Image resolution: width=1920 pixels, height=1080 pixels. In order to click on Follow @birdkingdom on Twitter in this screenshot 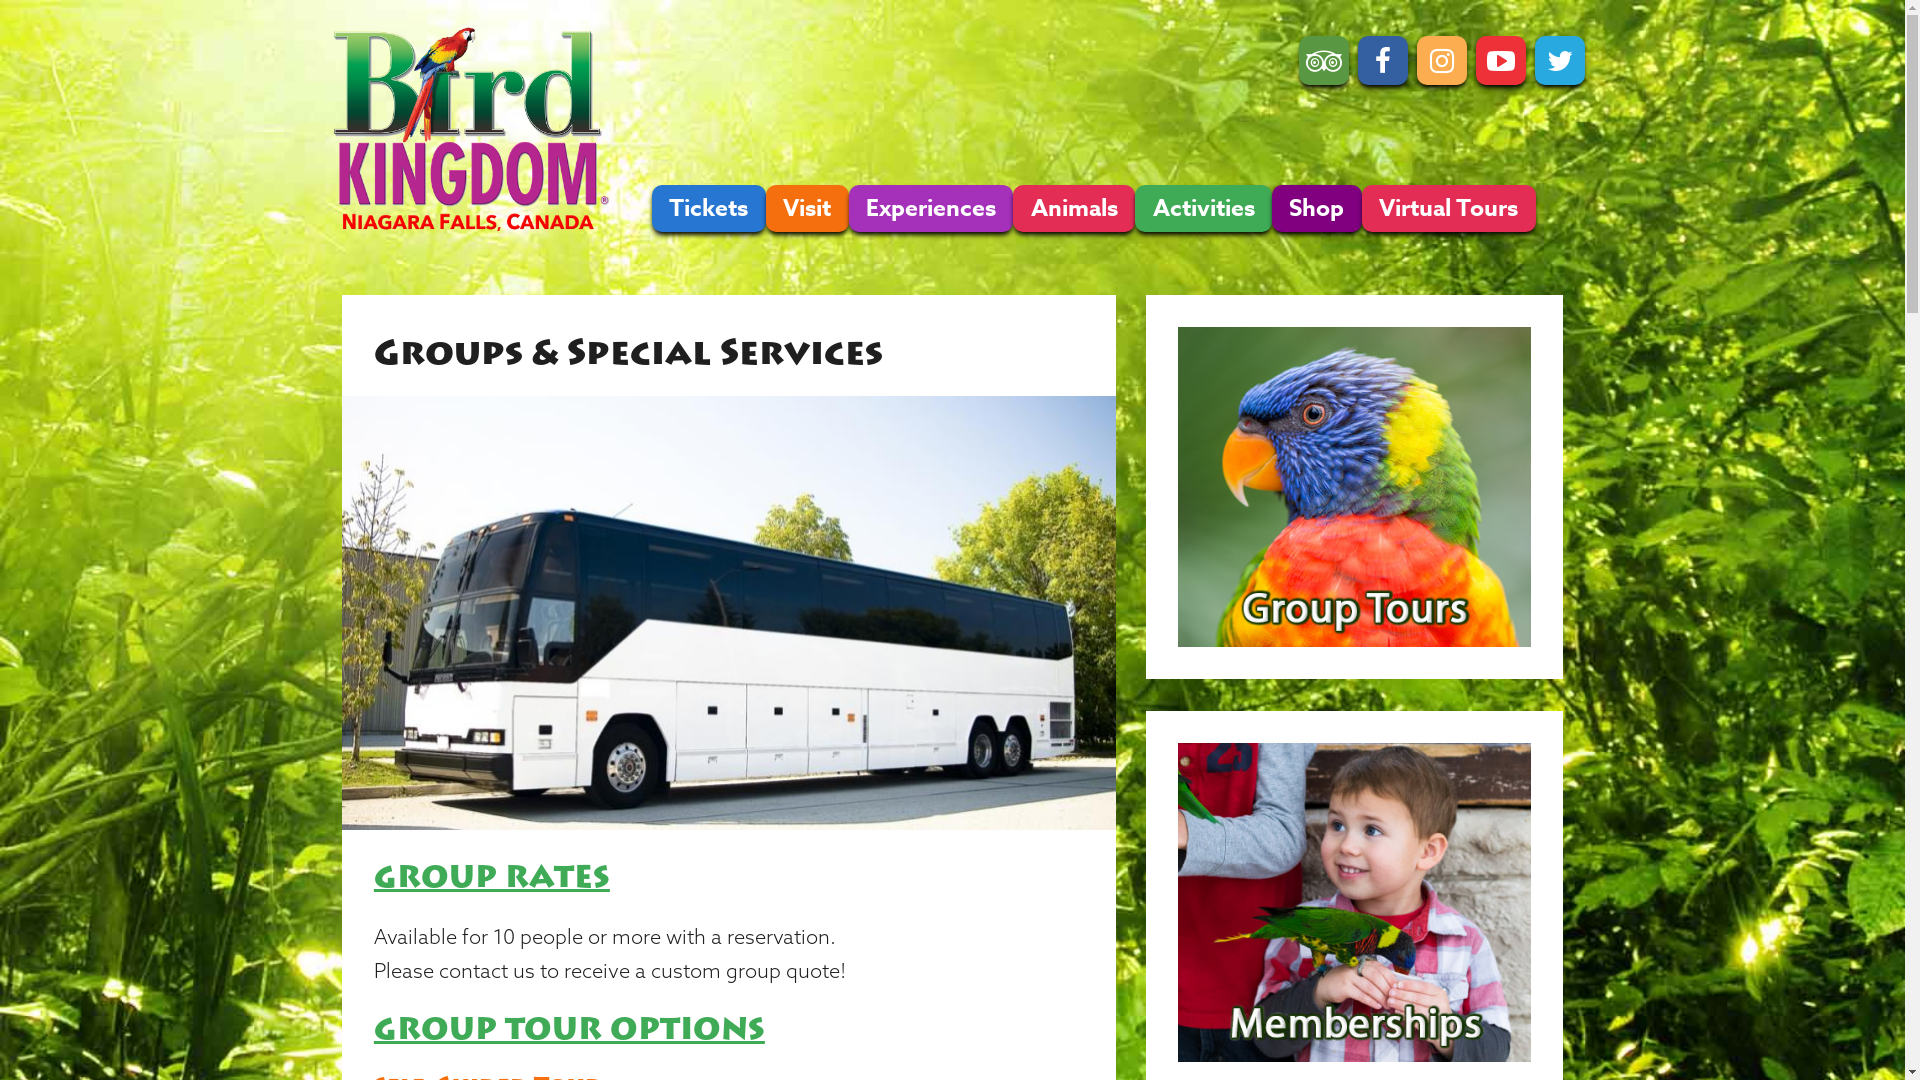, I will do `click(1560, 60)`.